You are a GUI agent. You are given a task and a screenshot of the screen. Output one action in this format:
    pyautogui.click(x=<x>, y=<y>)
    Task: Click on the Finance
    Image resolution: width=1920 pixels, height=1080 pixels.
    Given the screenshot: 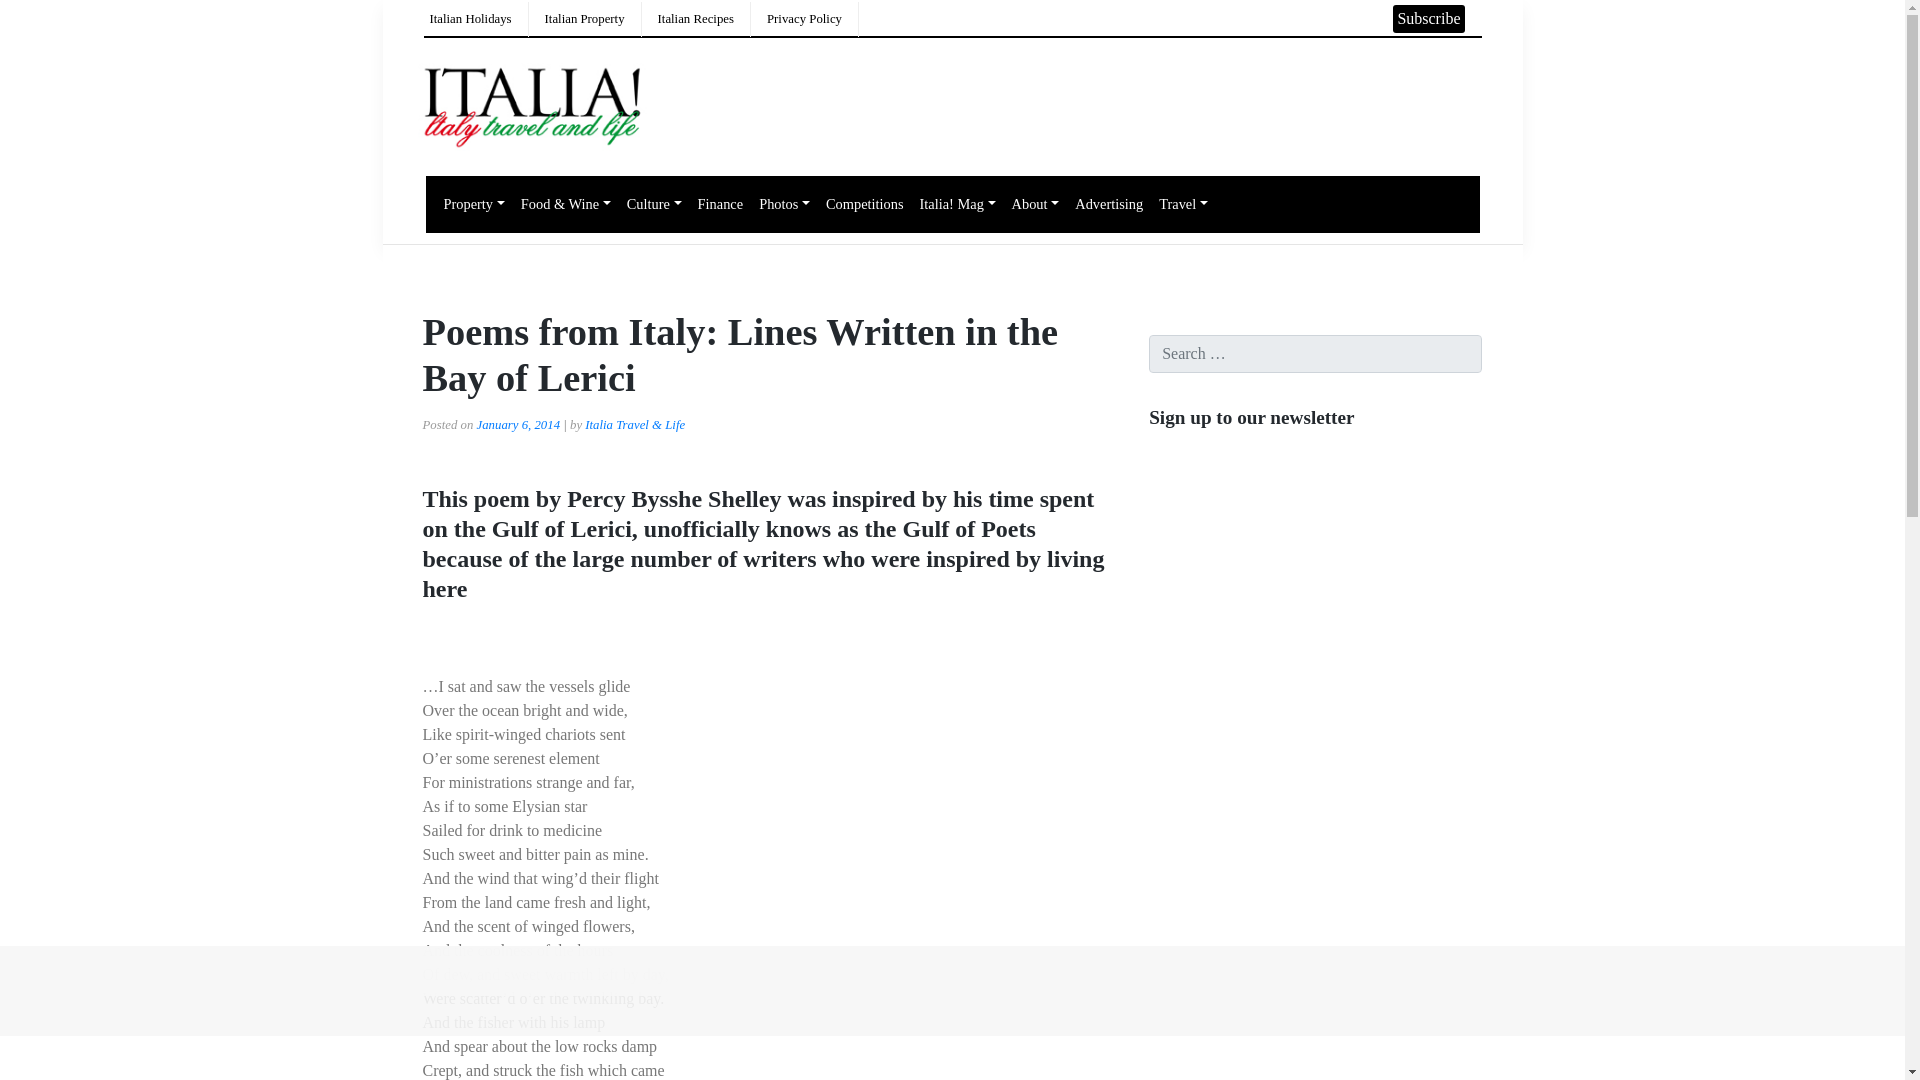 What is the action you would take?
    pyautogui.click(x=720, y=204)
    